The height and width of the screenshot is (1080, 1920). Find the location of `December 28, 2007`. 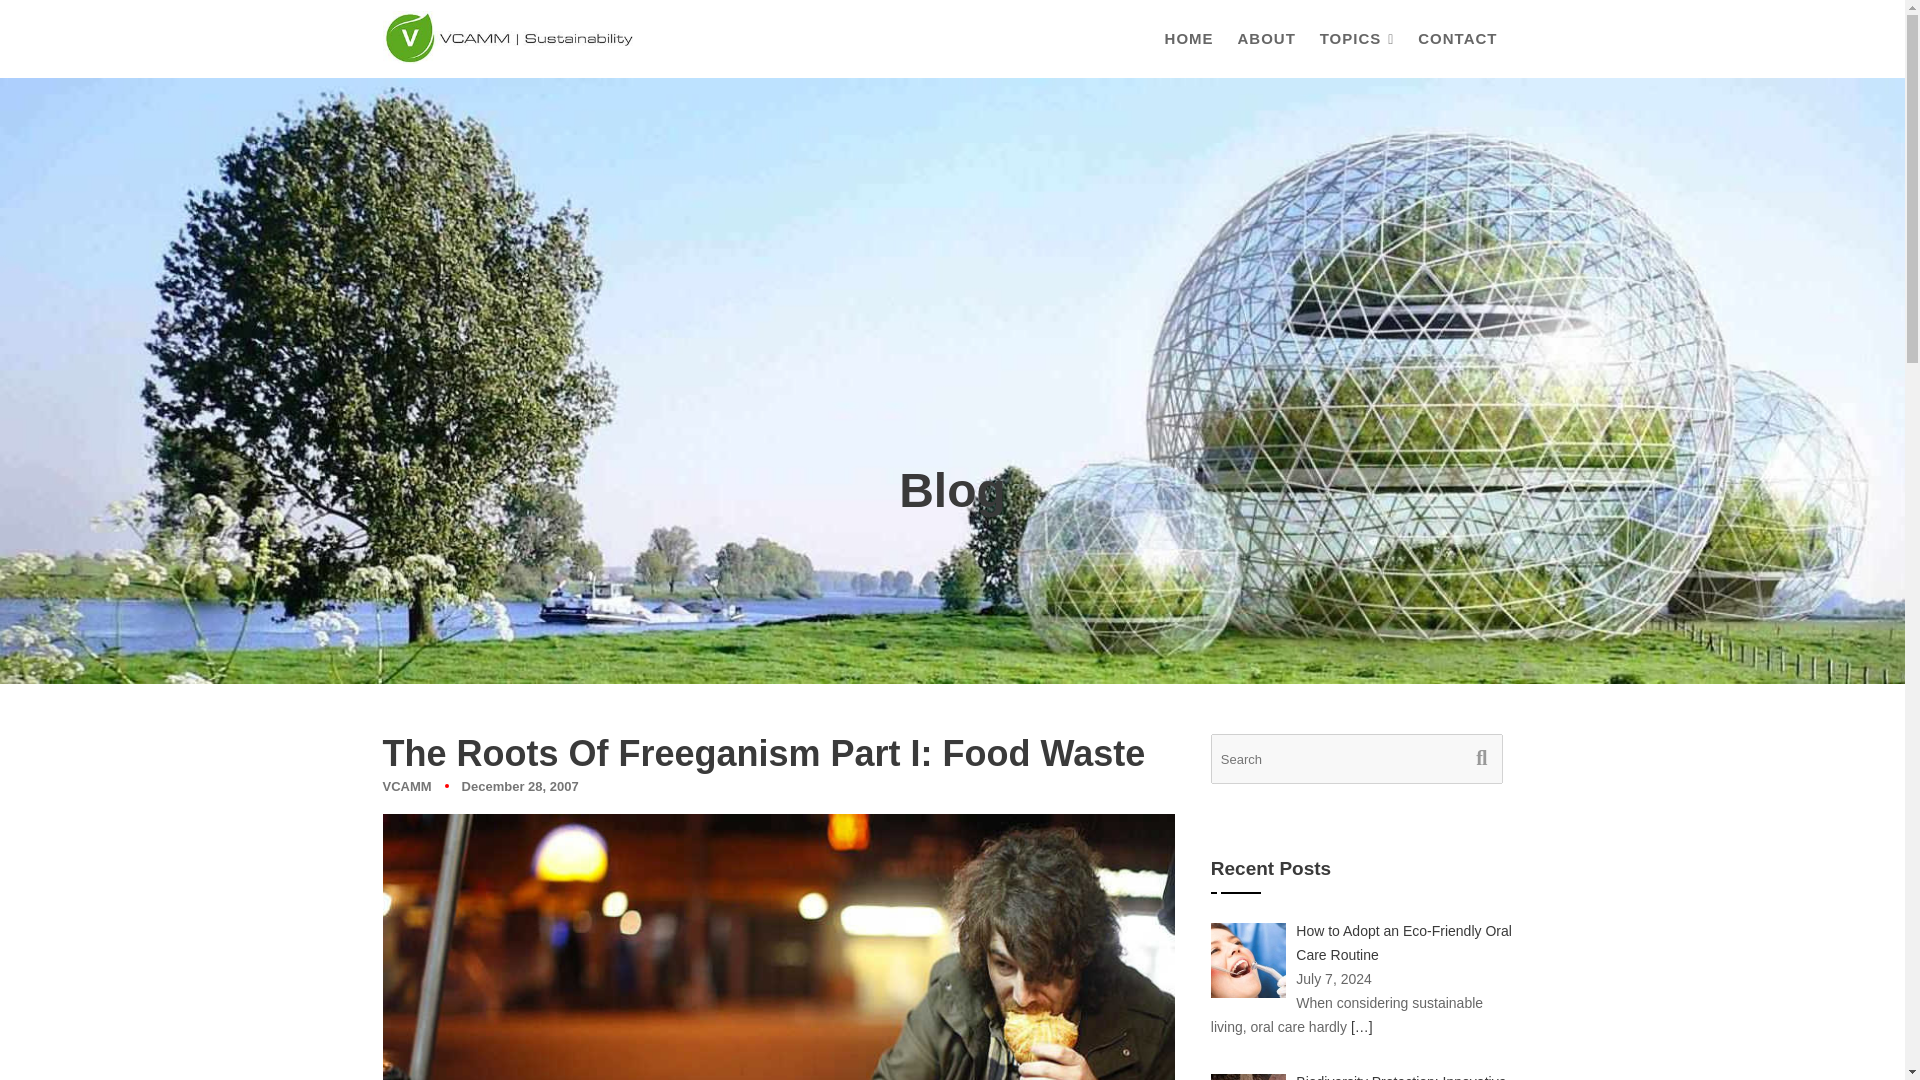

December 28, 2007 is located at coordinates (520, 786).